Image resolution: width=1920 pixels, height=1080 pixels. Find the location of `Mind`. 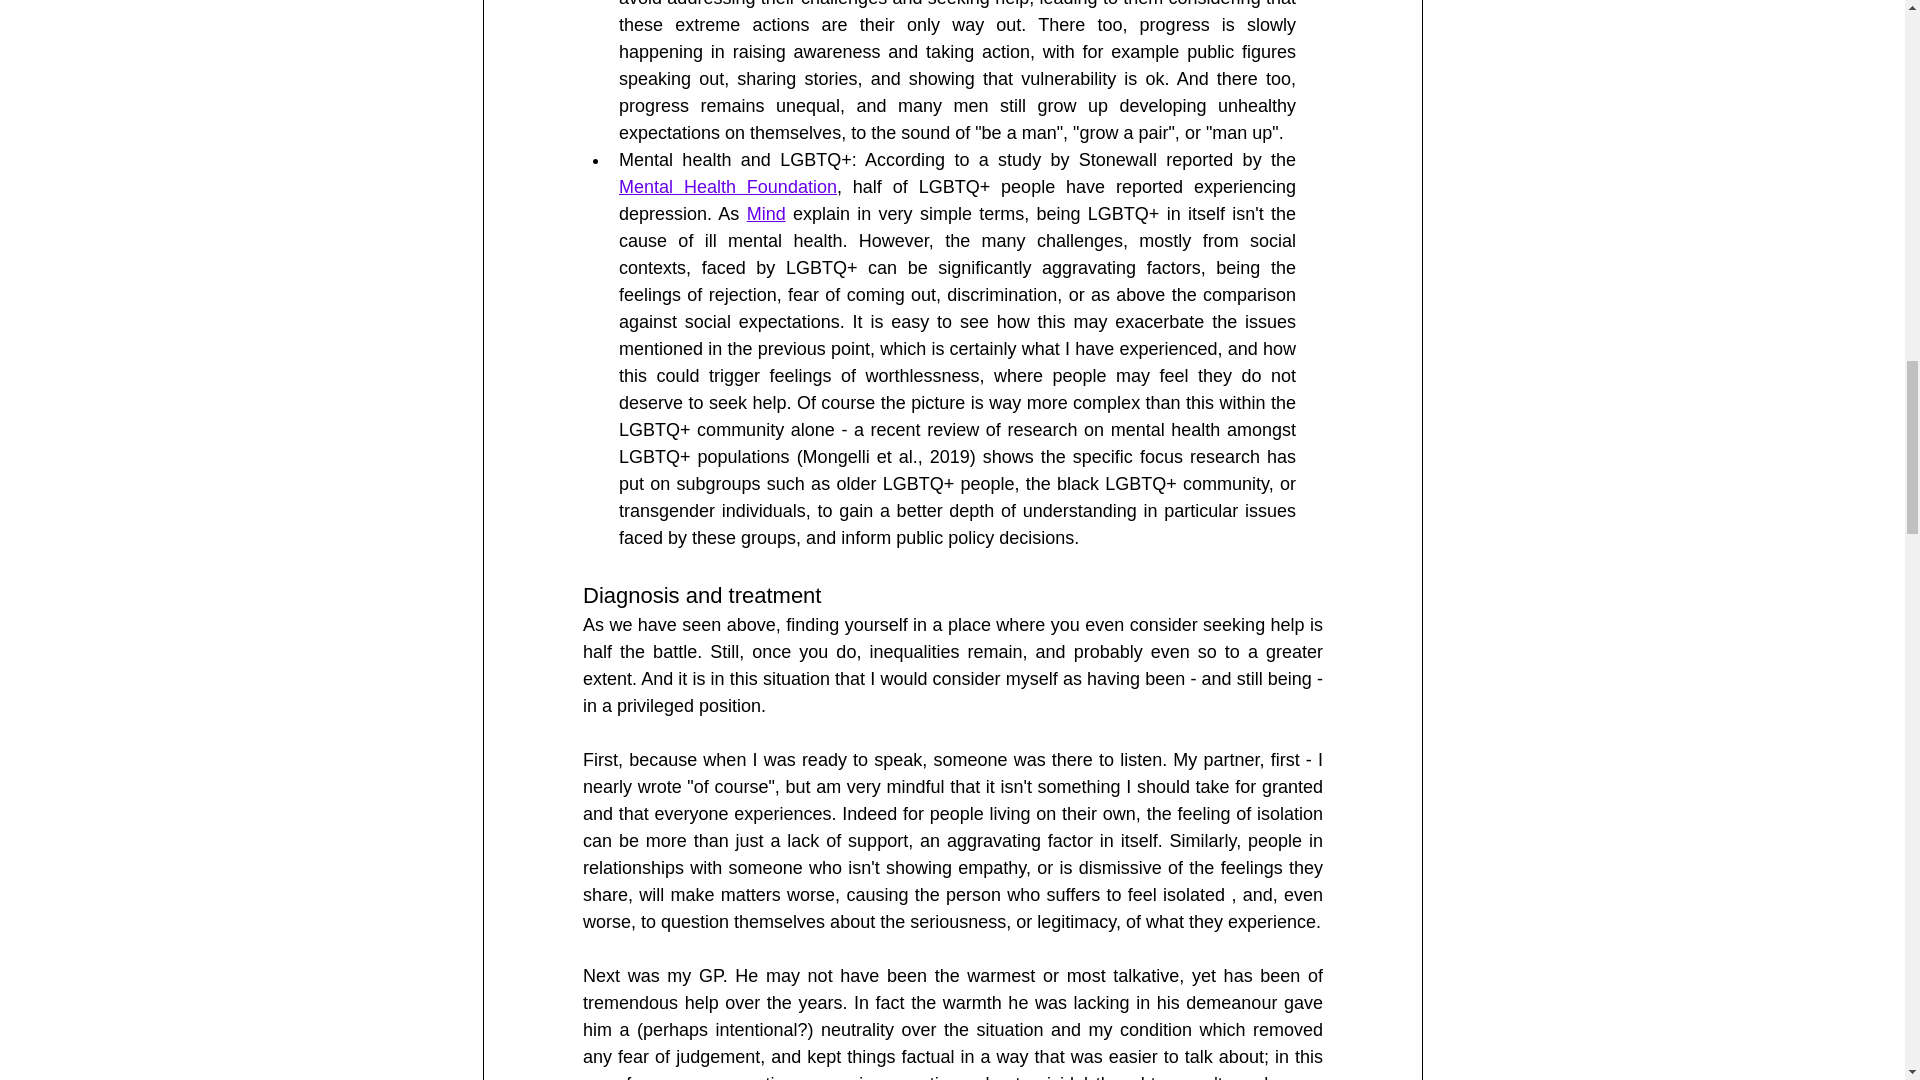

Mind is located at coordinates (766, 214).